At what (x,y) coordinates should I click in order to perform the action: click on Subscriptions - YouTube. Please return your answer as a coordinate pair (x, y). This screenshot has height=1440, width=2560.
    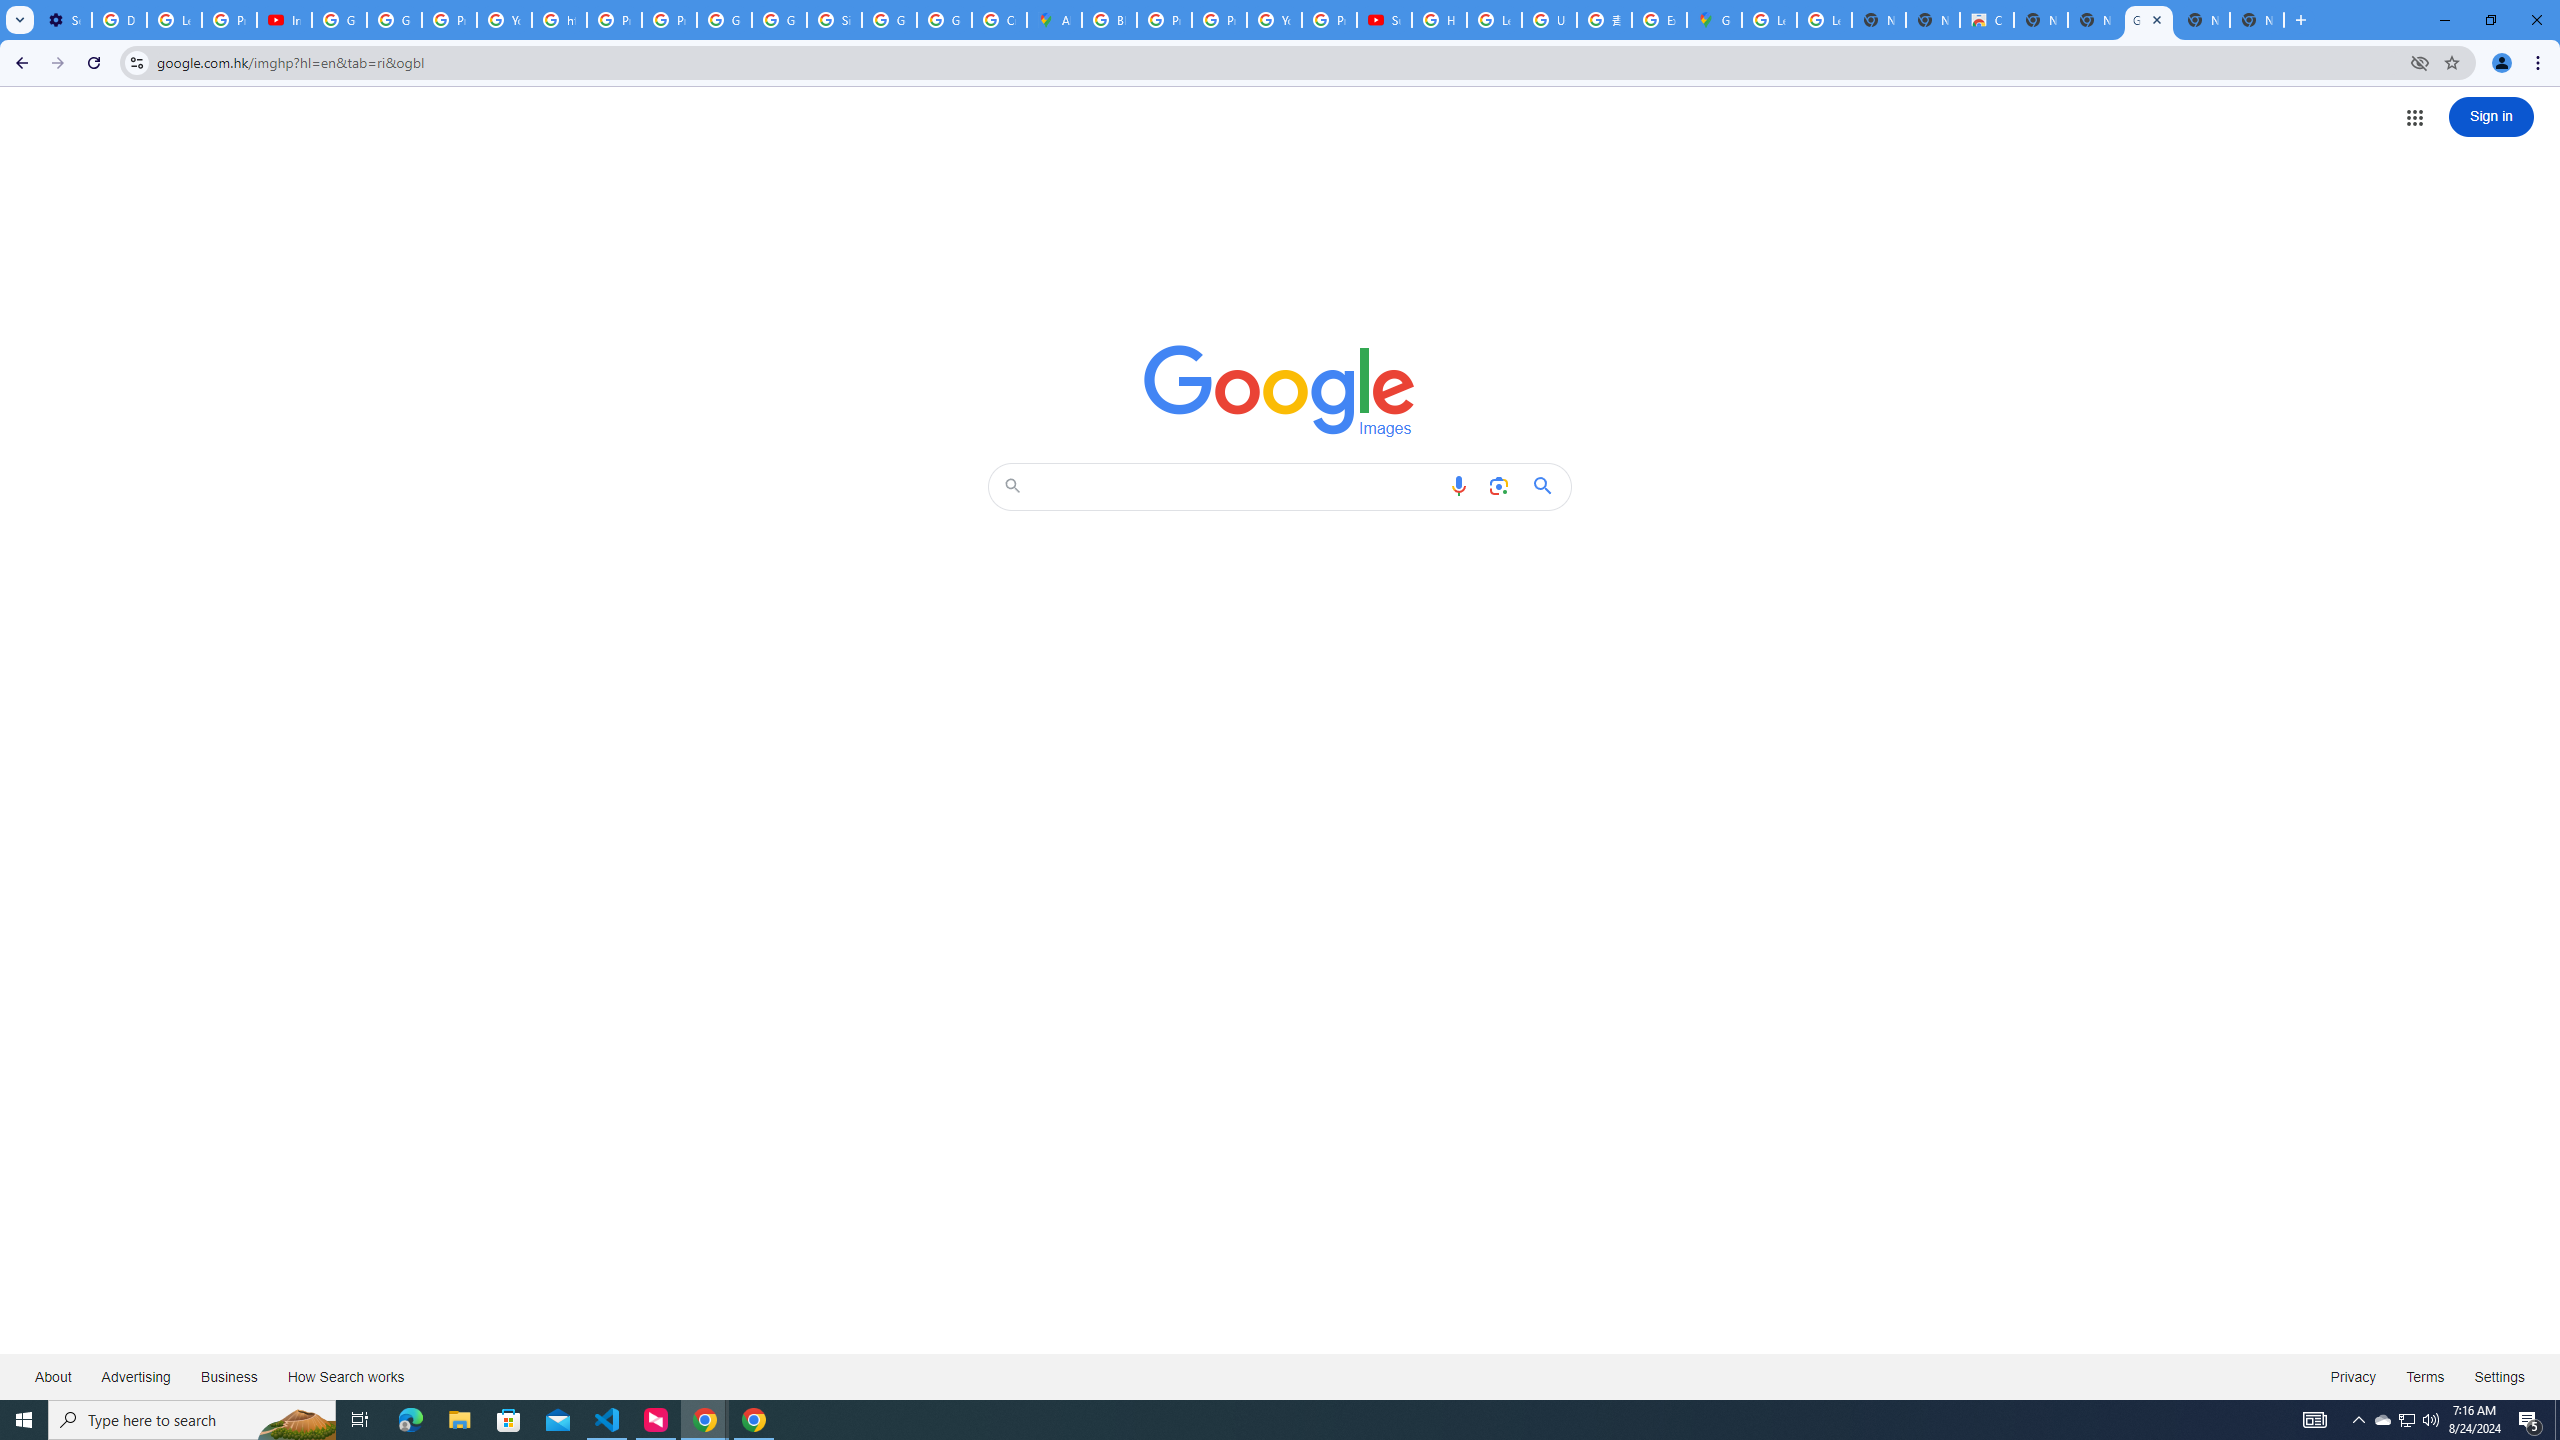
    Looking at the image, I should click on (1384, 20).